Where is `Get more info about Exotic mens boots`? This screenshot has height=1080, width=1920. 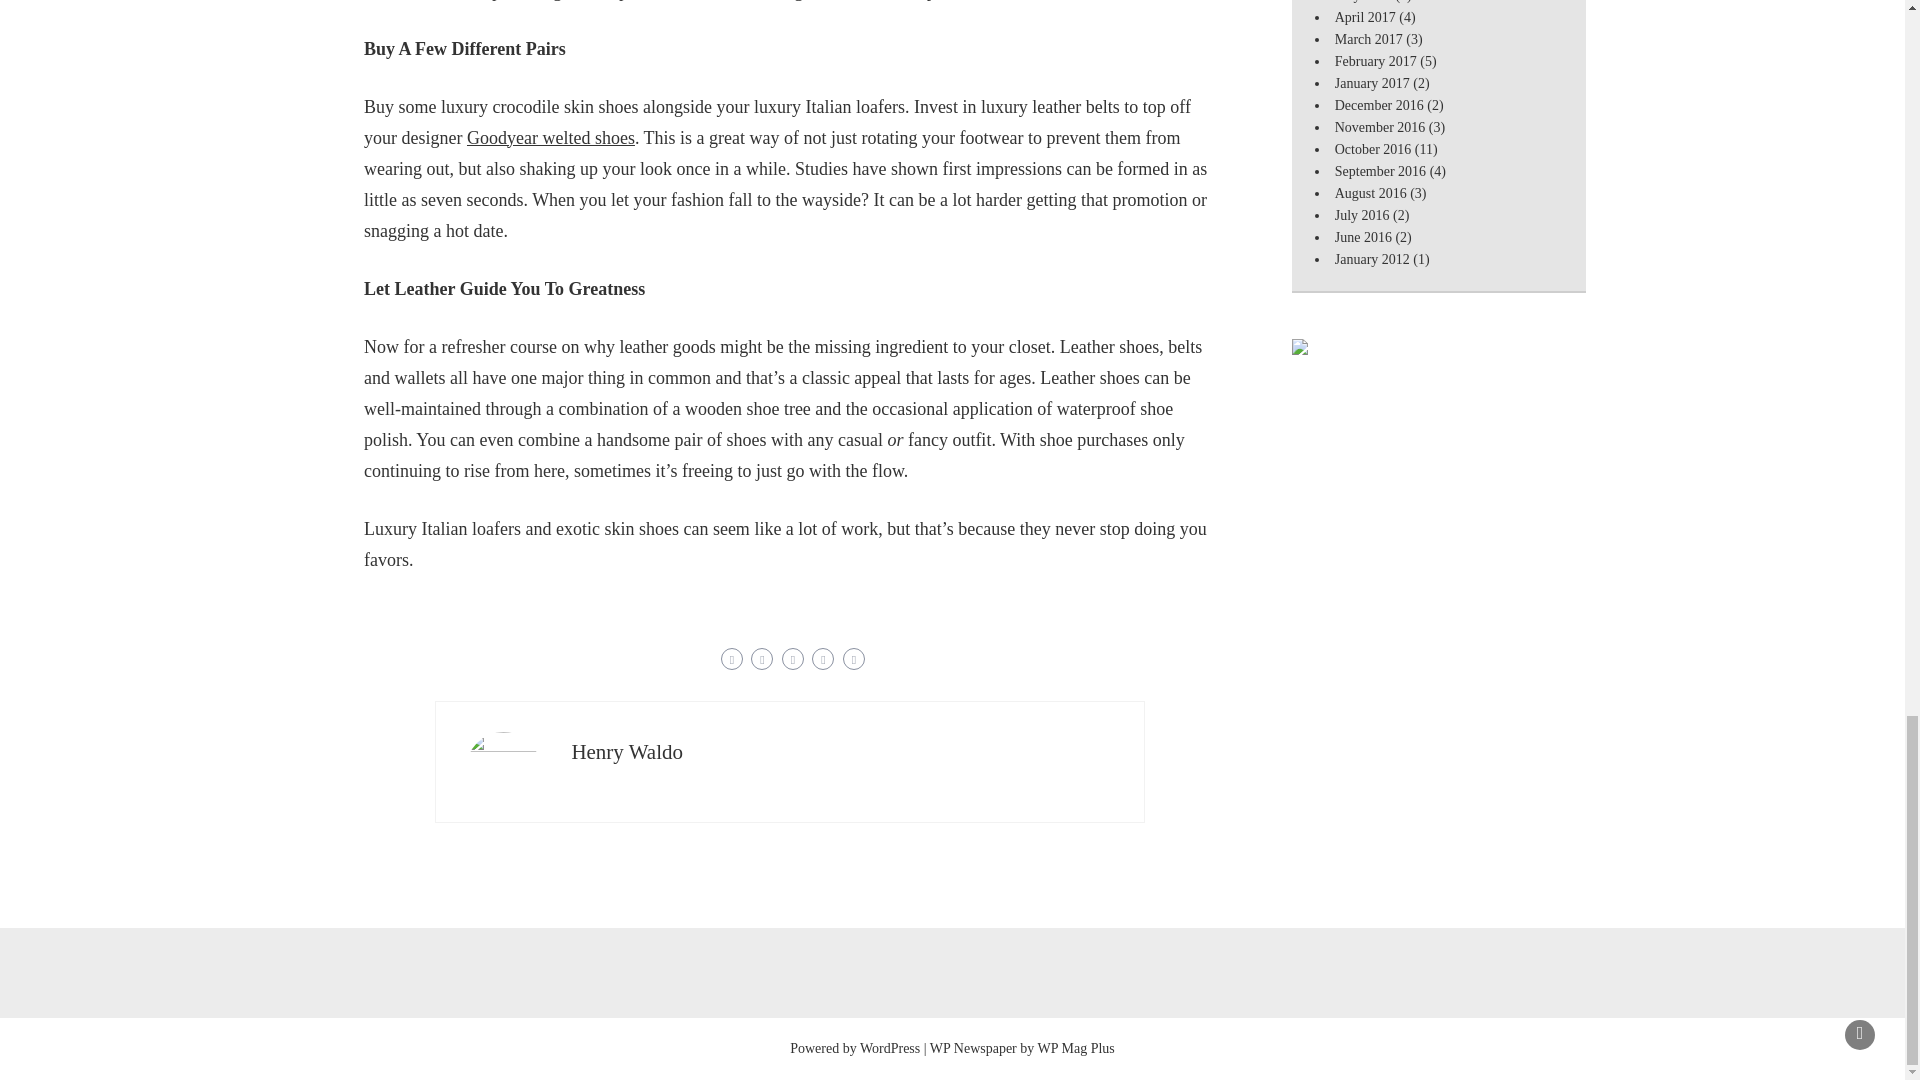
Get more info about Exotic mens boots is located at coordinates (550, 136).